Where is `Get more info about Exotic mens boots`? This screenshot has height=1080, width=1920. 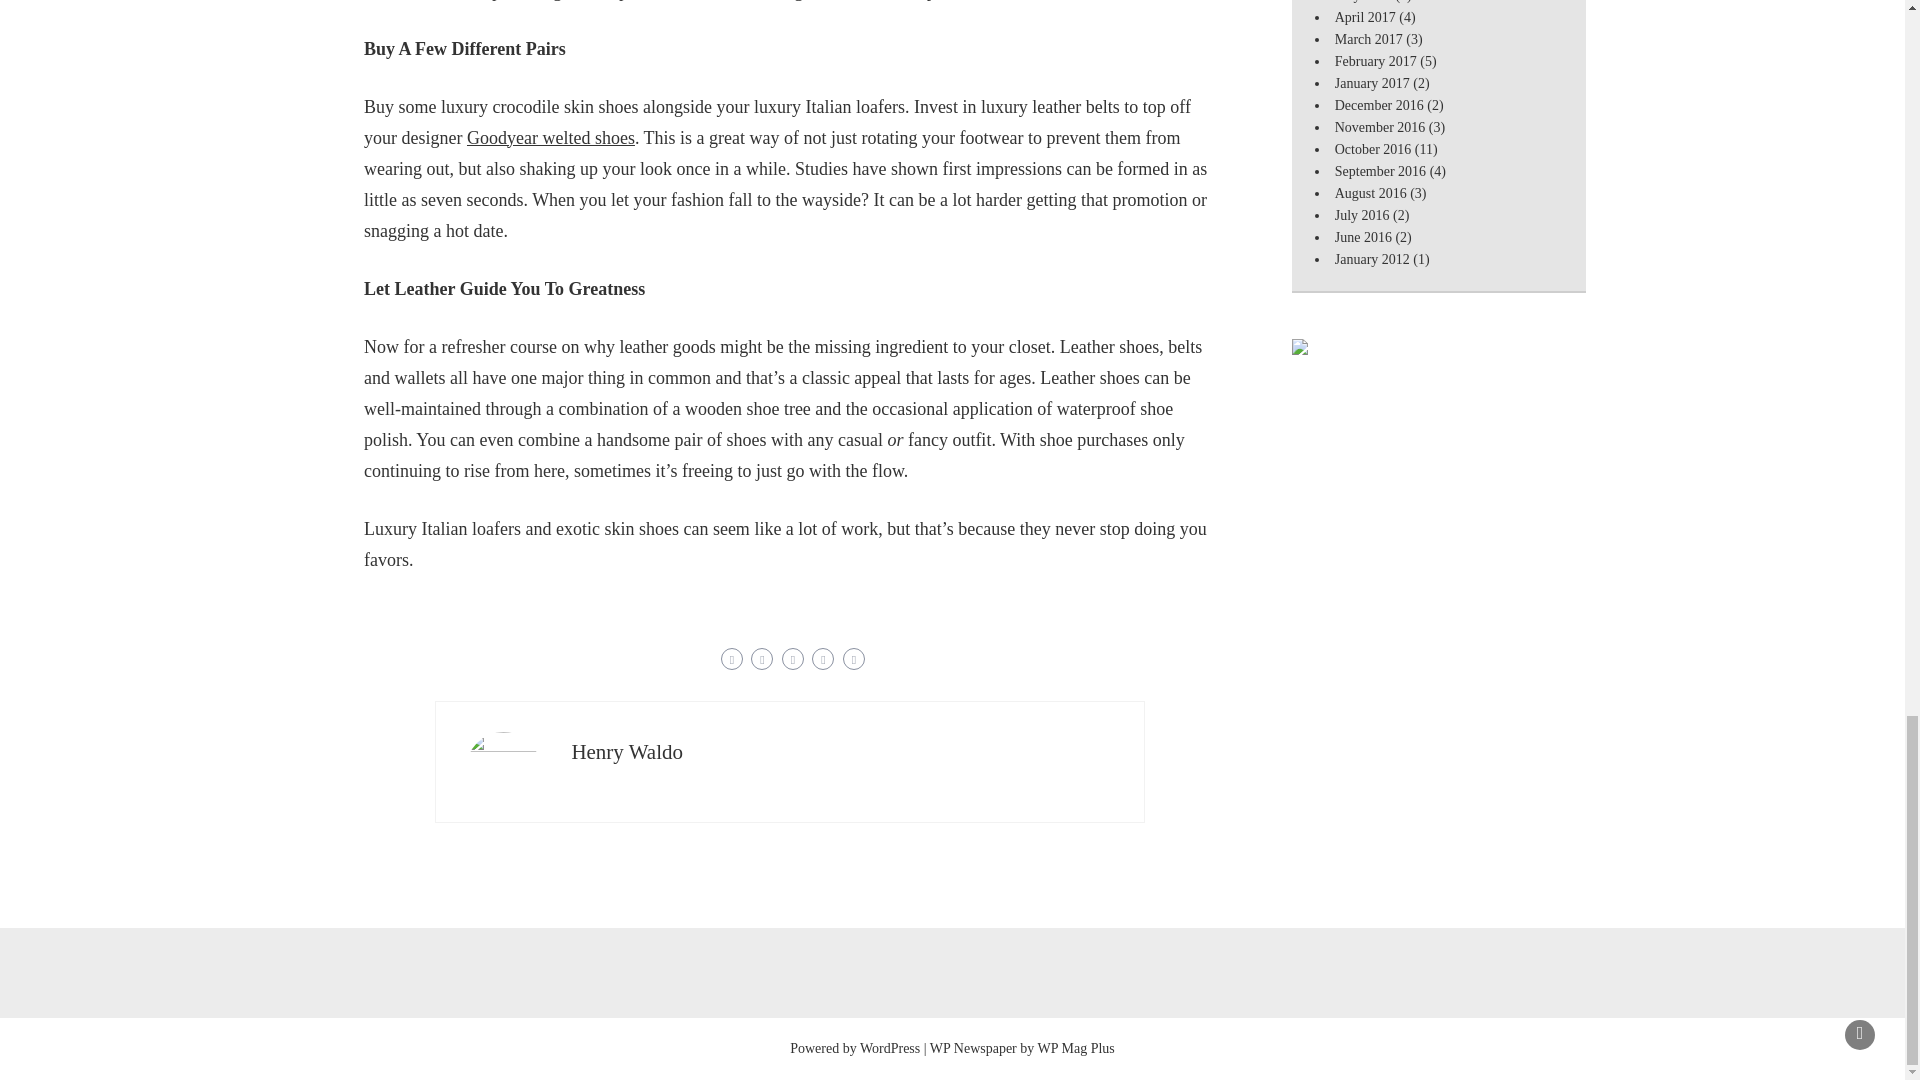
Get more info about Exotic mens boots is located at coordinates (550, 136).